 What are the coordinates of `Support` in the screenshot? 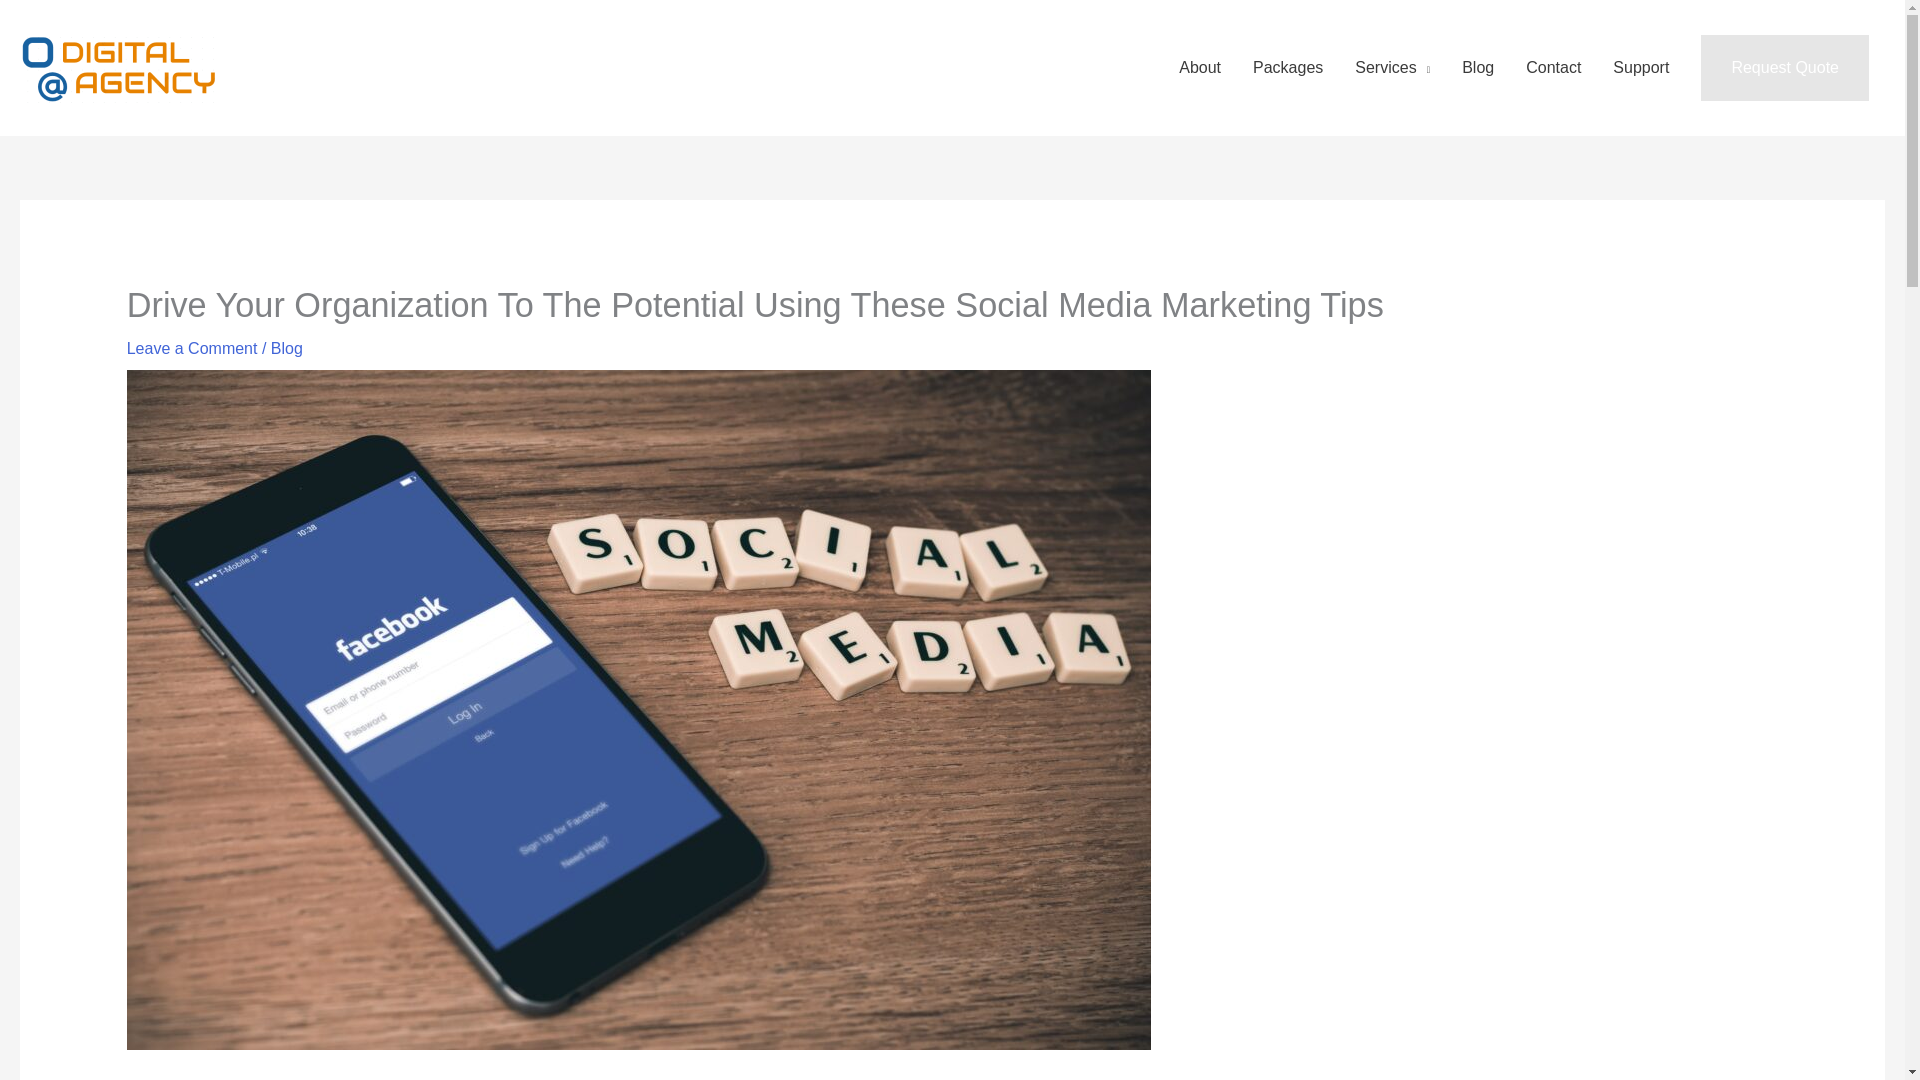 It's located at (1641, 68).